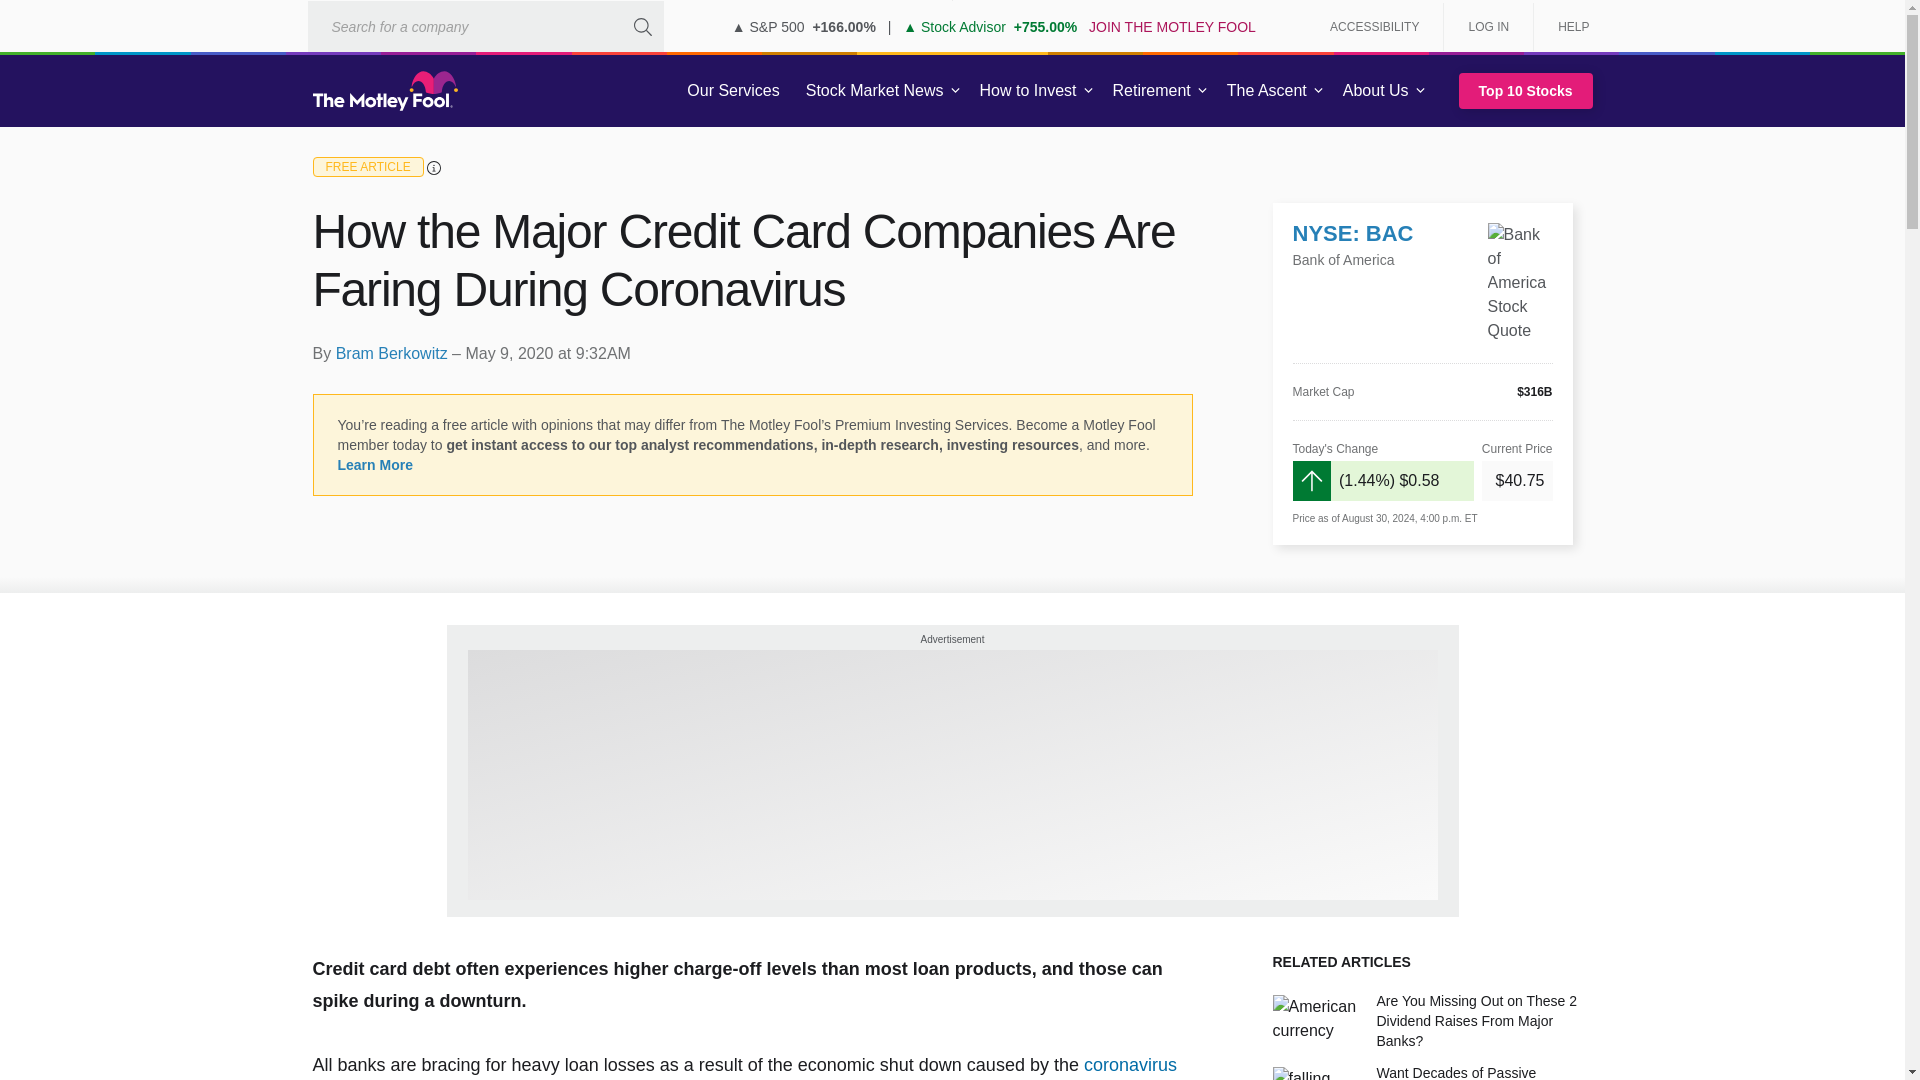 Image resolution: width=1920 pixels, height=1080 pixels. I want to click on How to Invest, so click(1028, 91).